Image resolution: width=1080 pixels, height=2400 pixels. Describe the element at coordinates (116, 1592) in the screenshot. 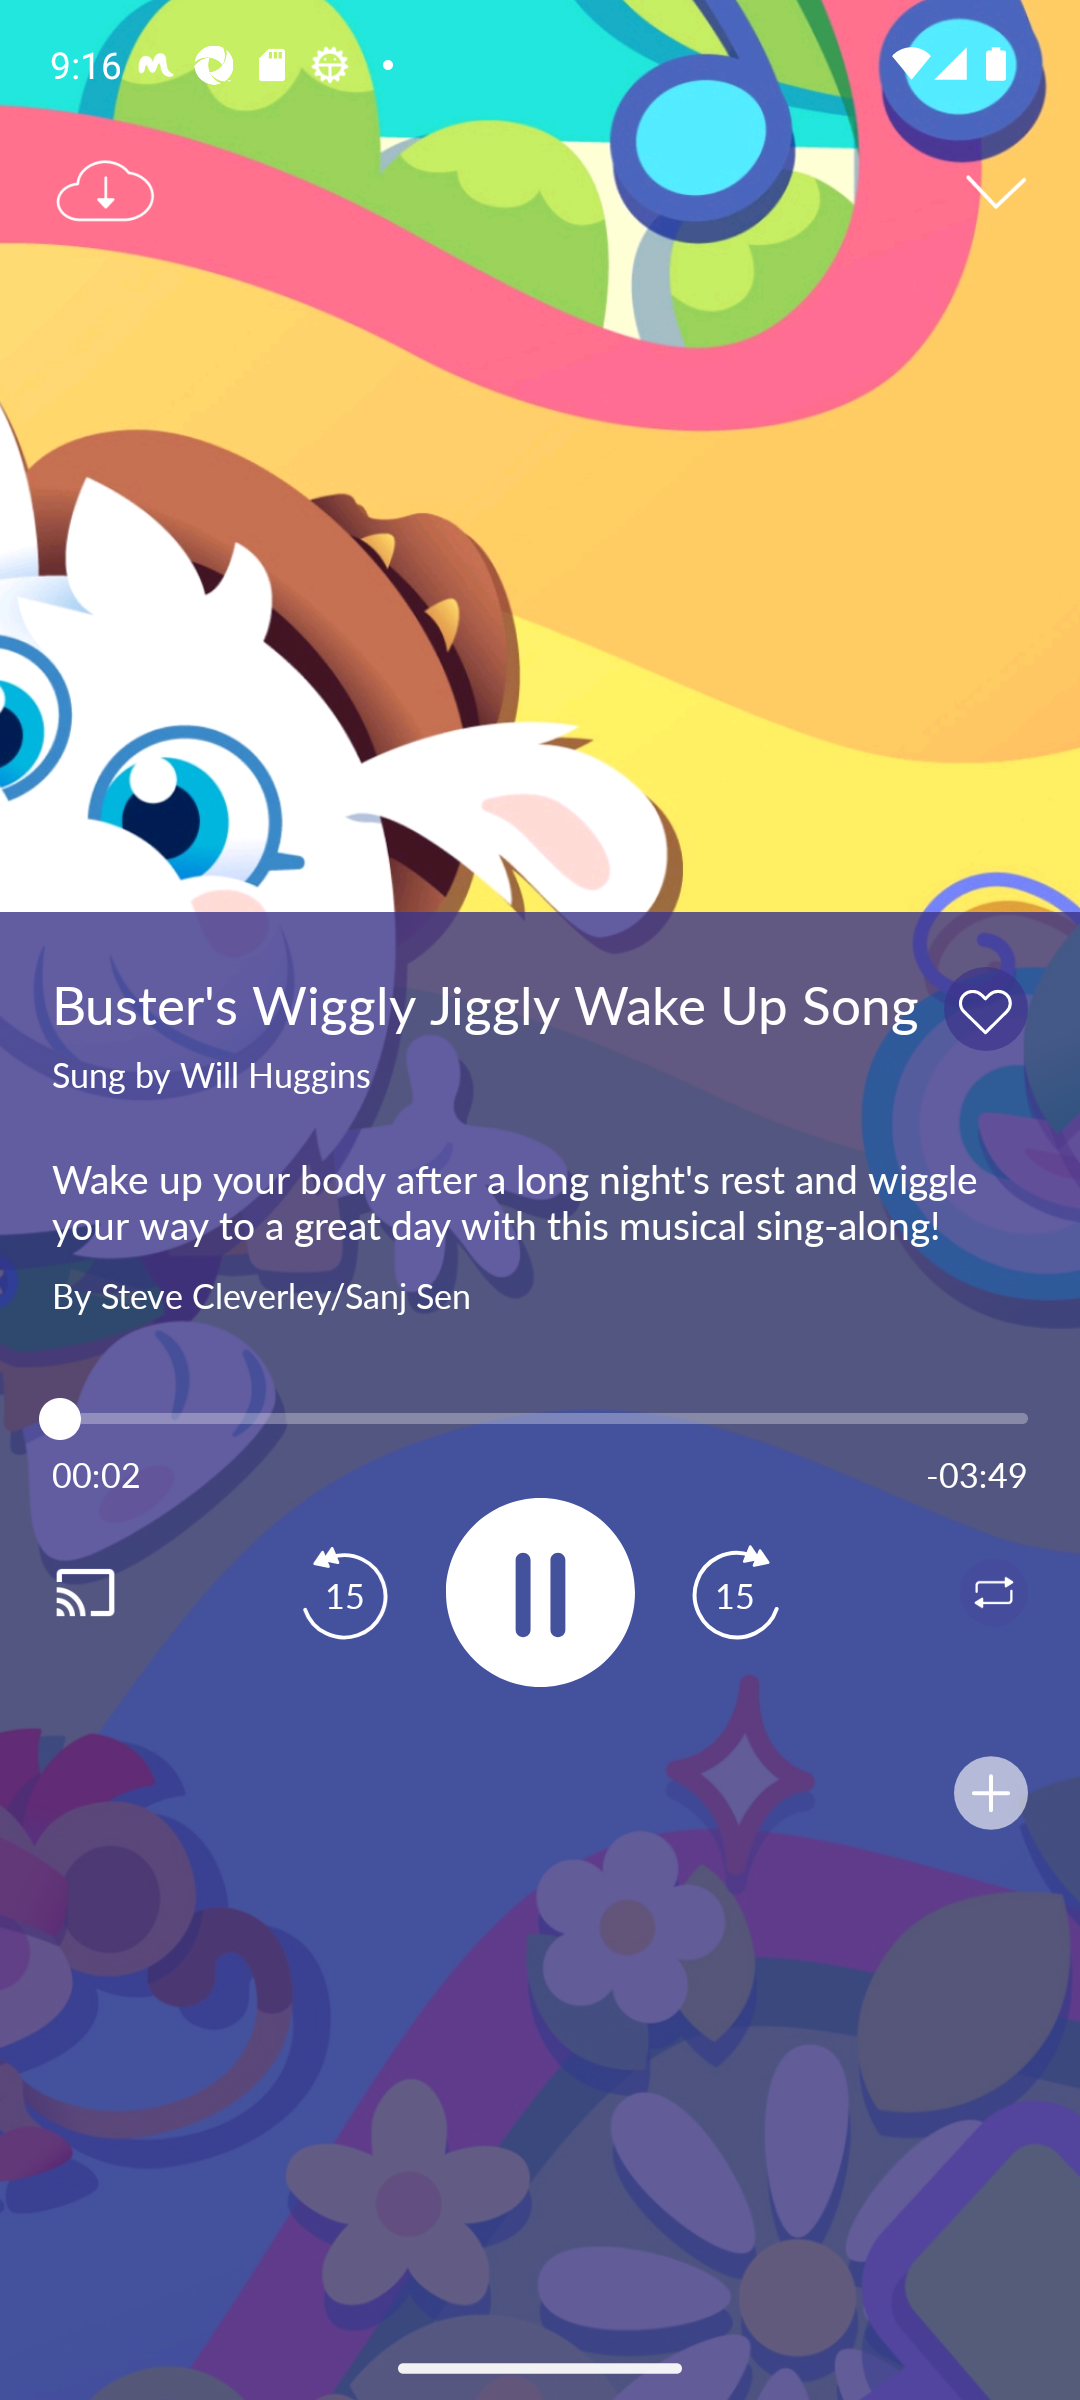

I see `Cast. Disconnected` at that location.